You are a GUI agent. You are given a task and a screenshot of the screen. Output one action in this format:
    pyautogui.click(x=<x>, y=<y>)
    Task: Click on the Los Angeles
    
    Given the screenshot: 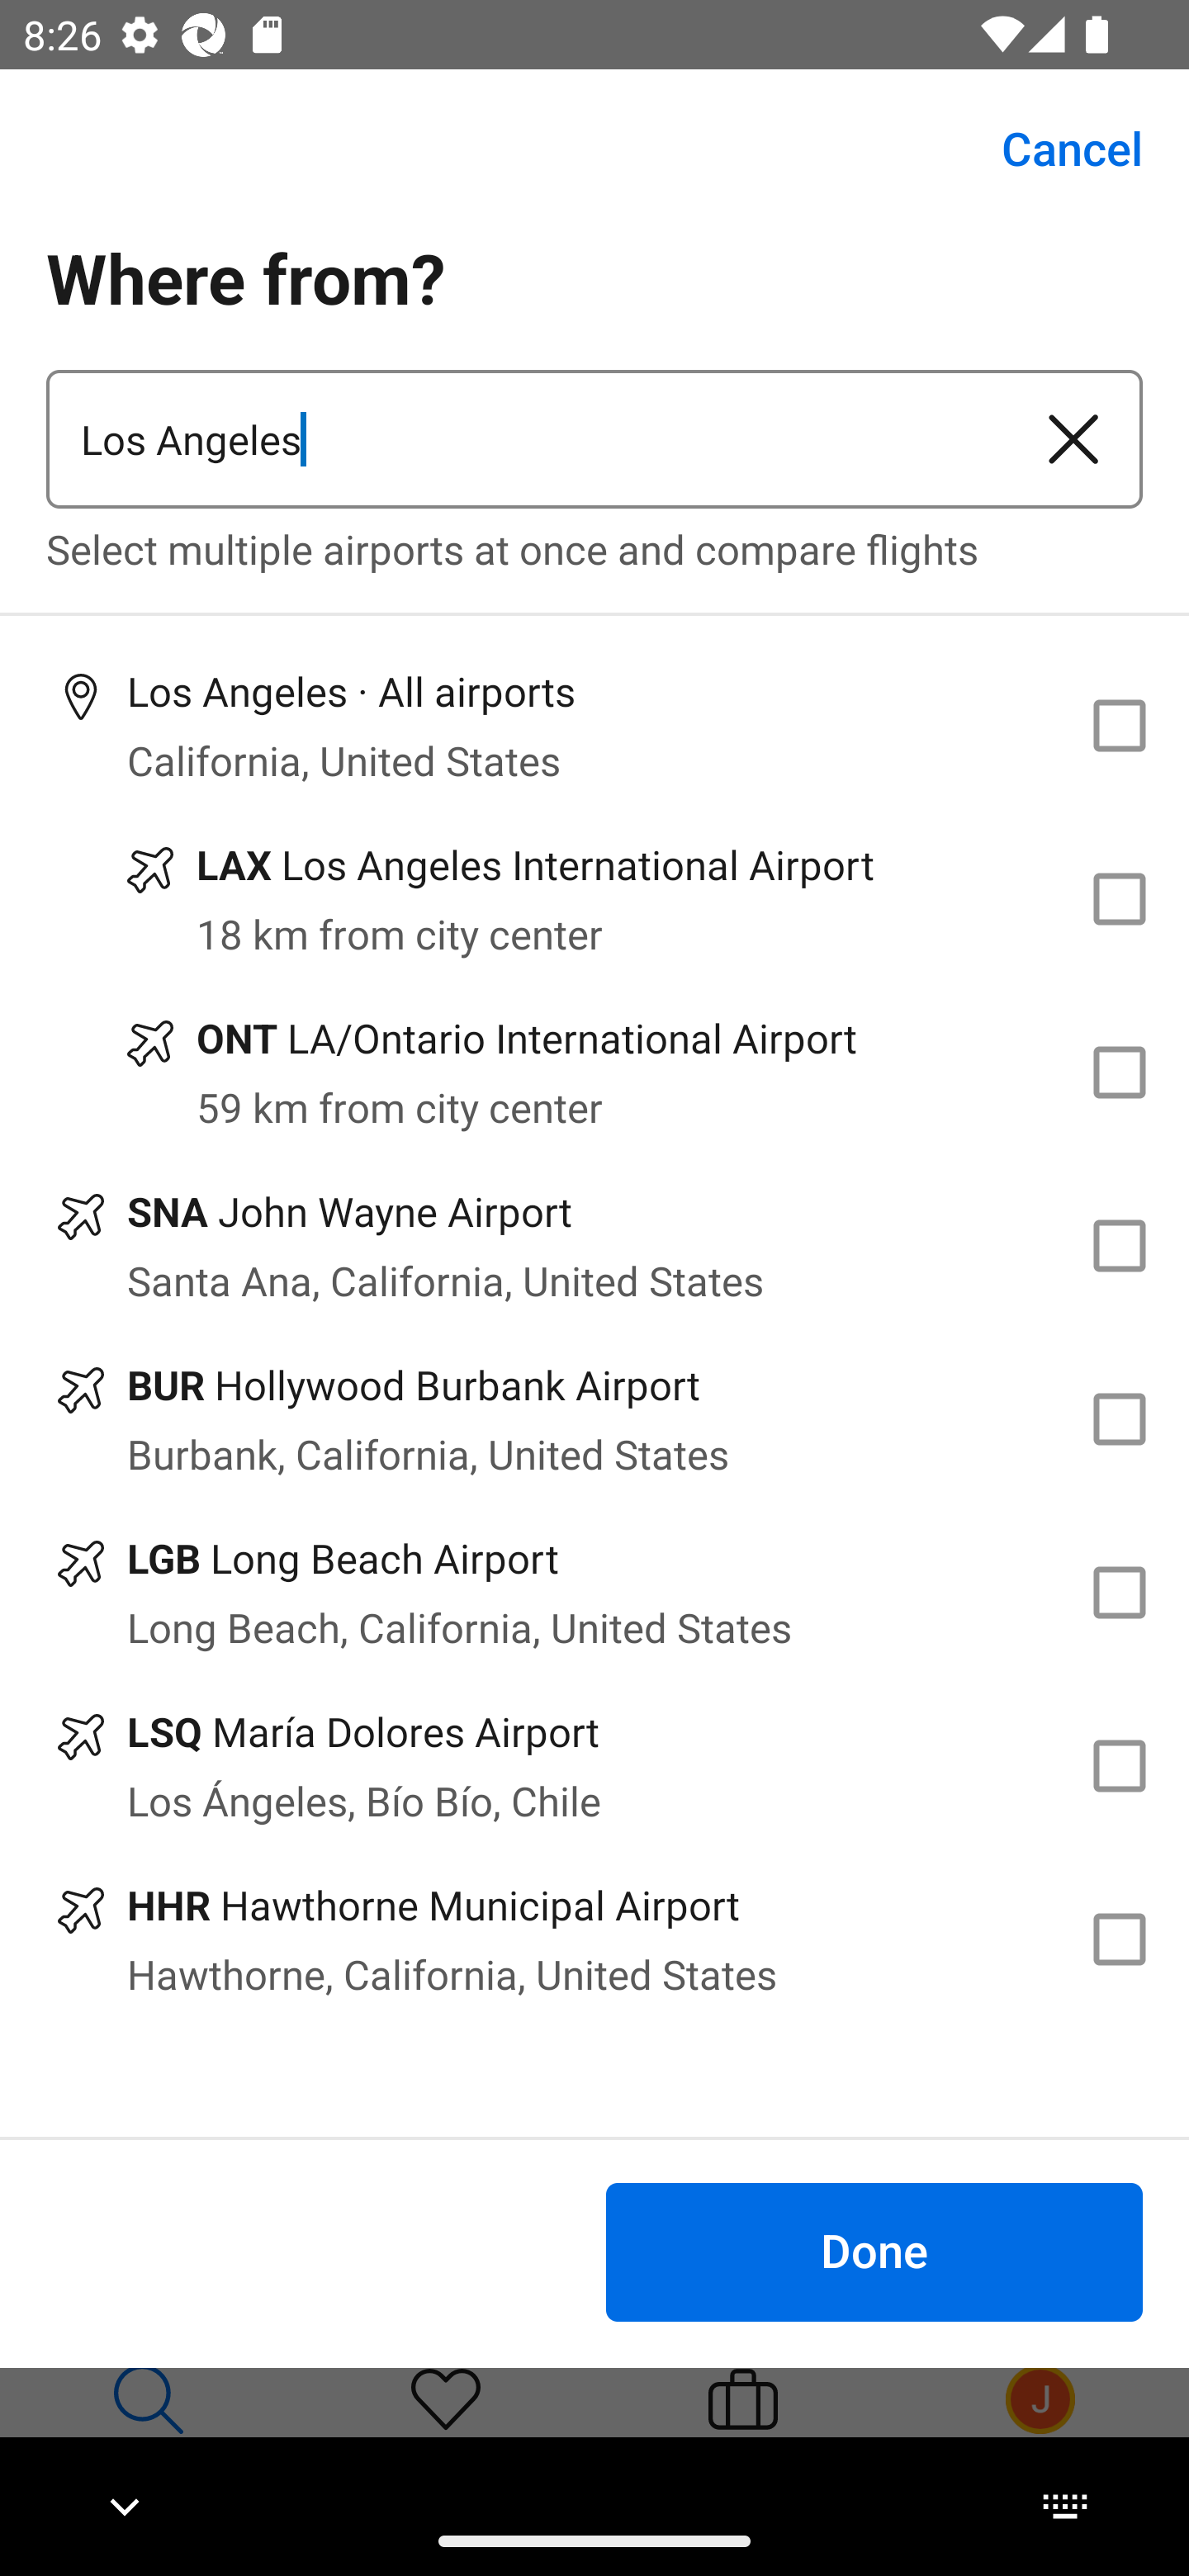 What is the action you would take?
    pyautogui.click(x=525, y=439)
    